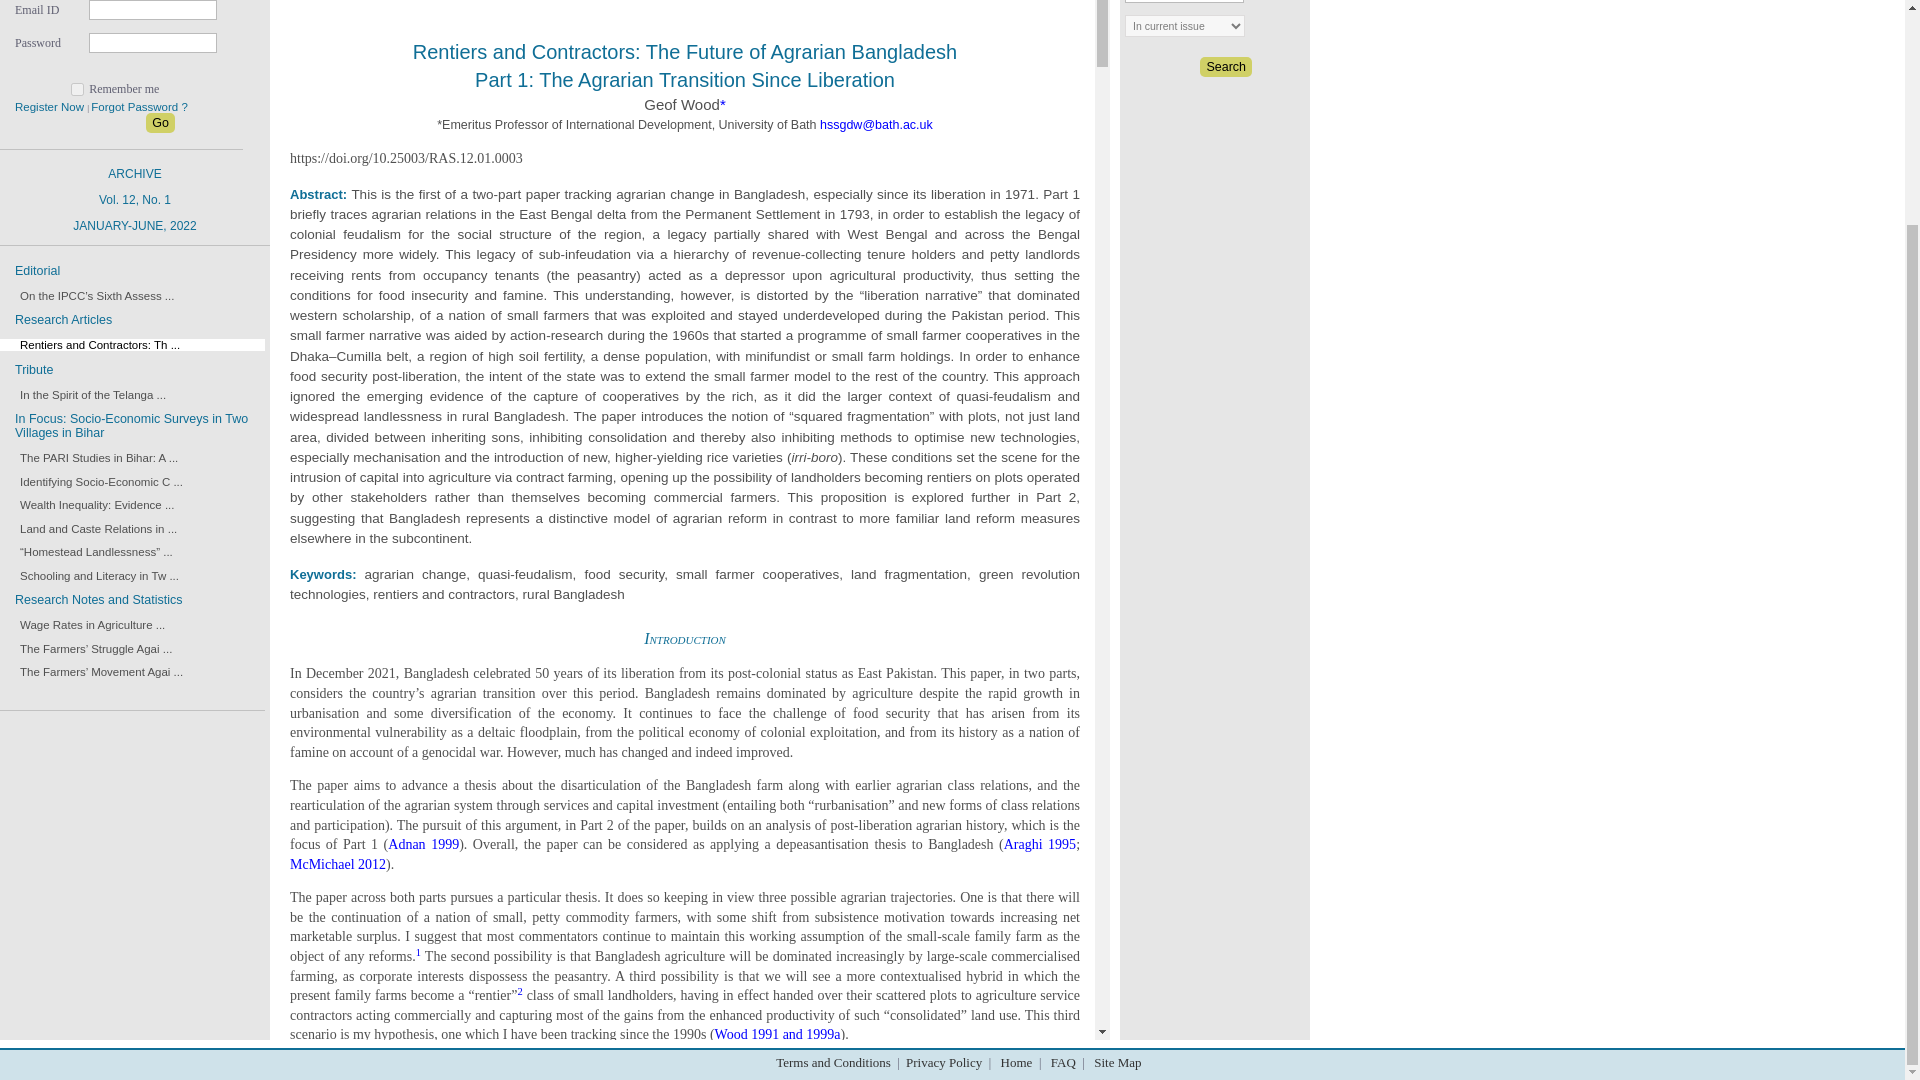  What do you see at coordinates (1226, 66) in the screenshot?
I see `Araghi 1995` at bounding box center [1226, 66].